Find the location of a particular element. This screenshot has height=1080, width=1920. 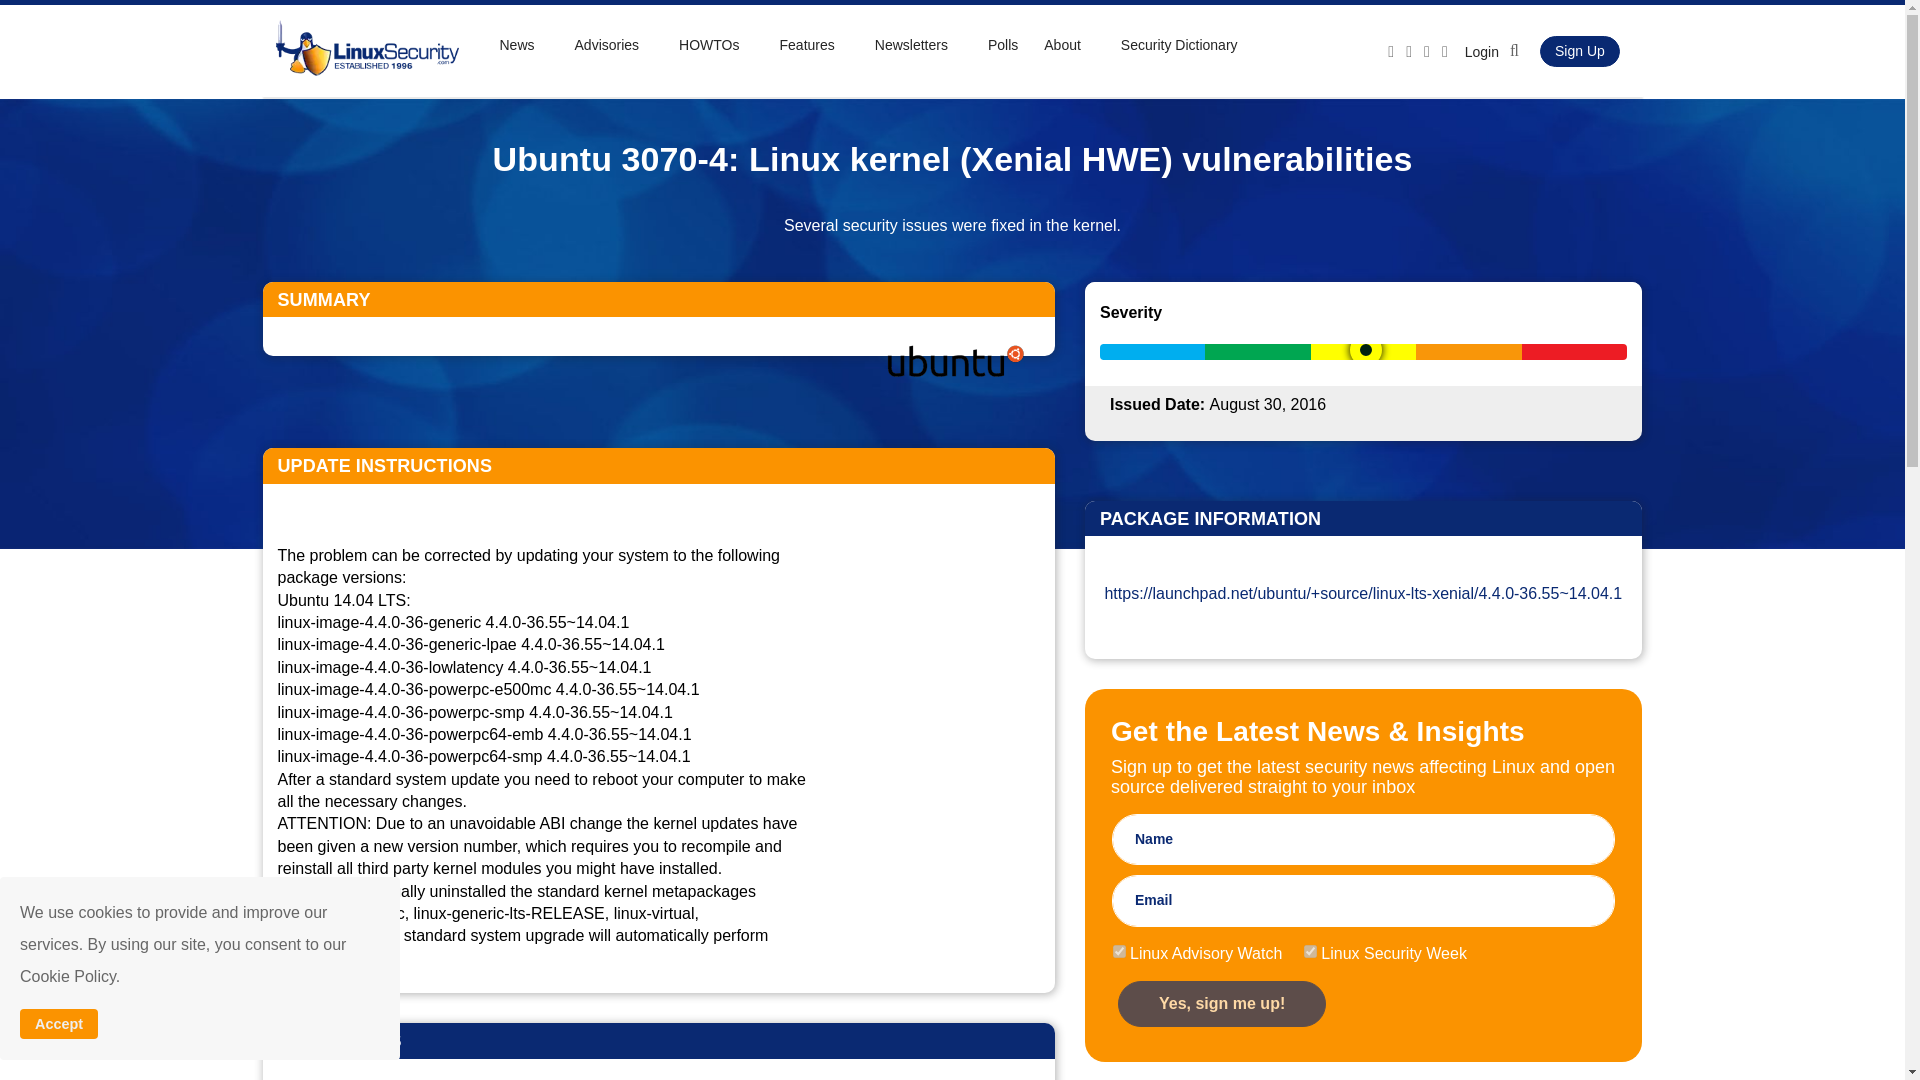

Yes, sign me up! is located at coordinates (1222, 1004).